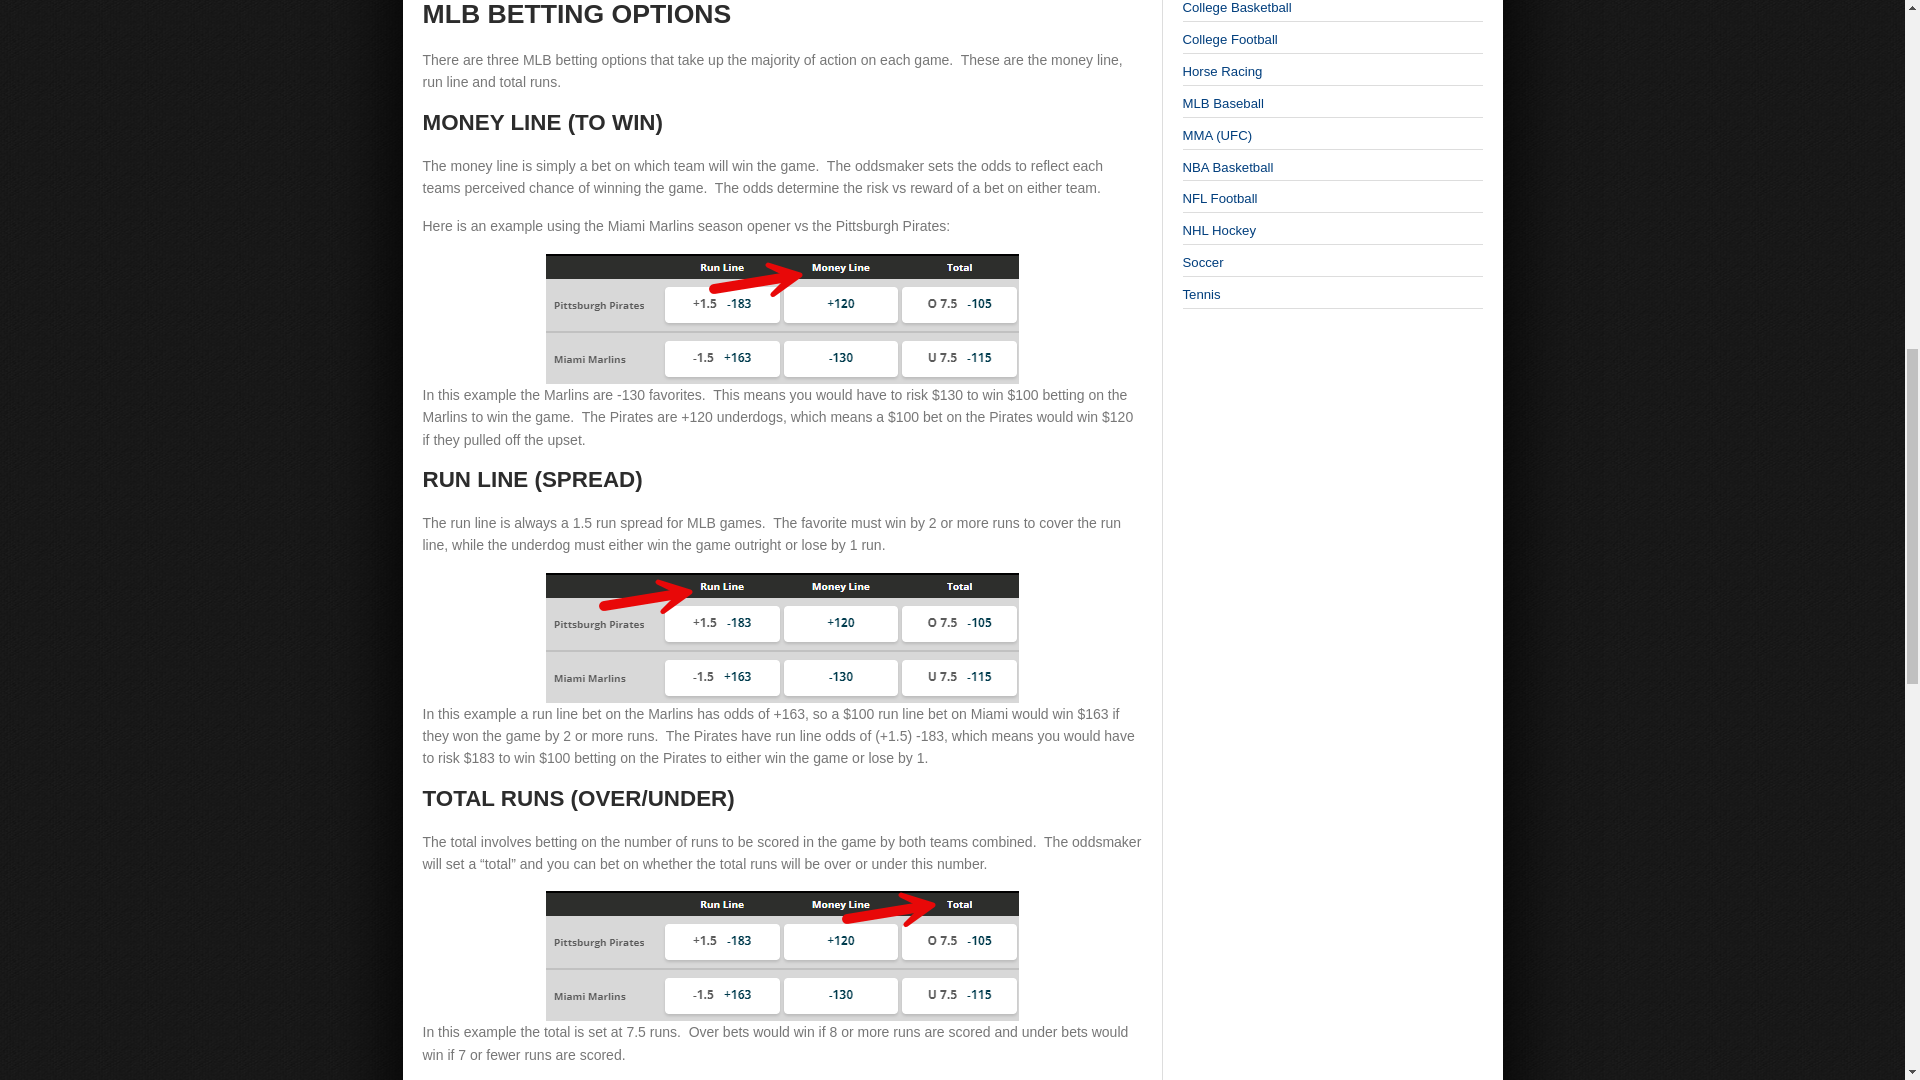 The width and height of the screenshot is (1920, 1080). What do you see at coordinates (1236, 8) in the screenshot?
I see `NCAA Basketball Betting` at bounding box center [1236, 8].